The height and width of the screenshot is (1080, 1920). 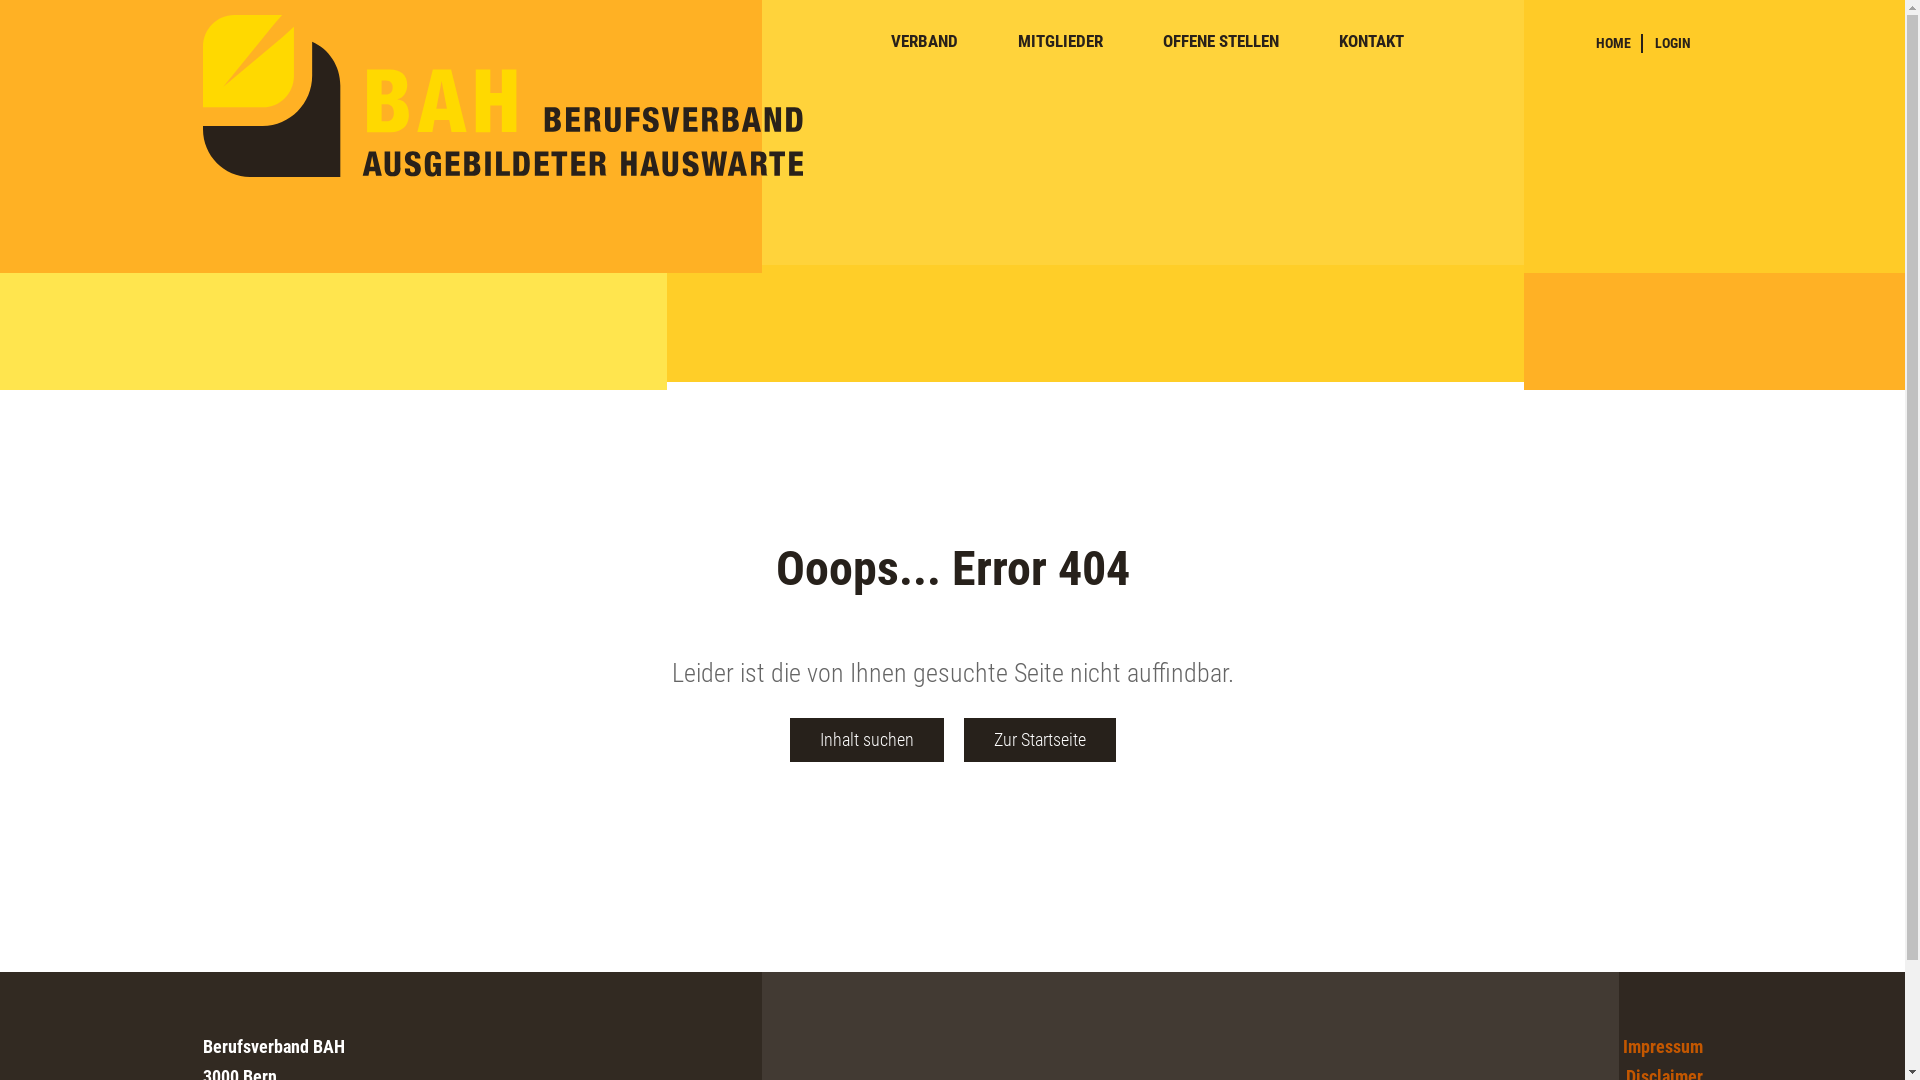 What do you see at coordinates (1060, 42) in the screenshot?
I see `MITGLIEDER` at bounding box center [1060, 42].